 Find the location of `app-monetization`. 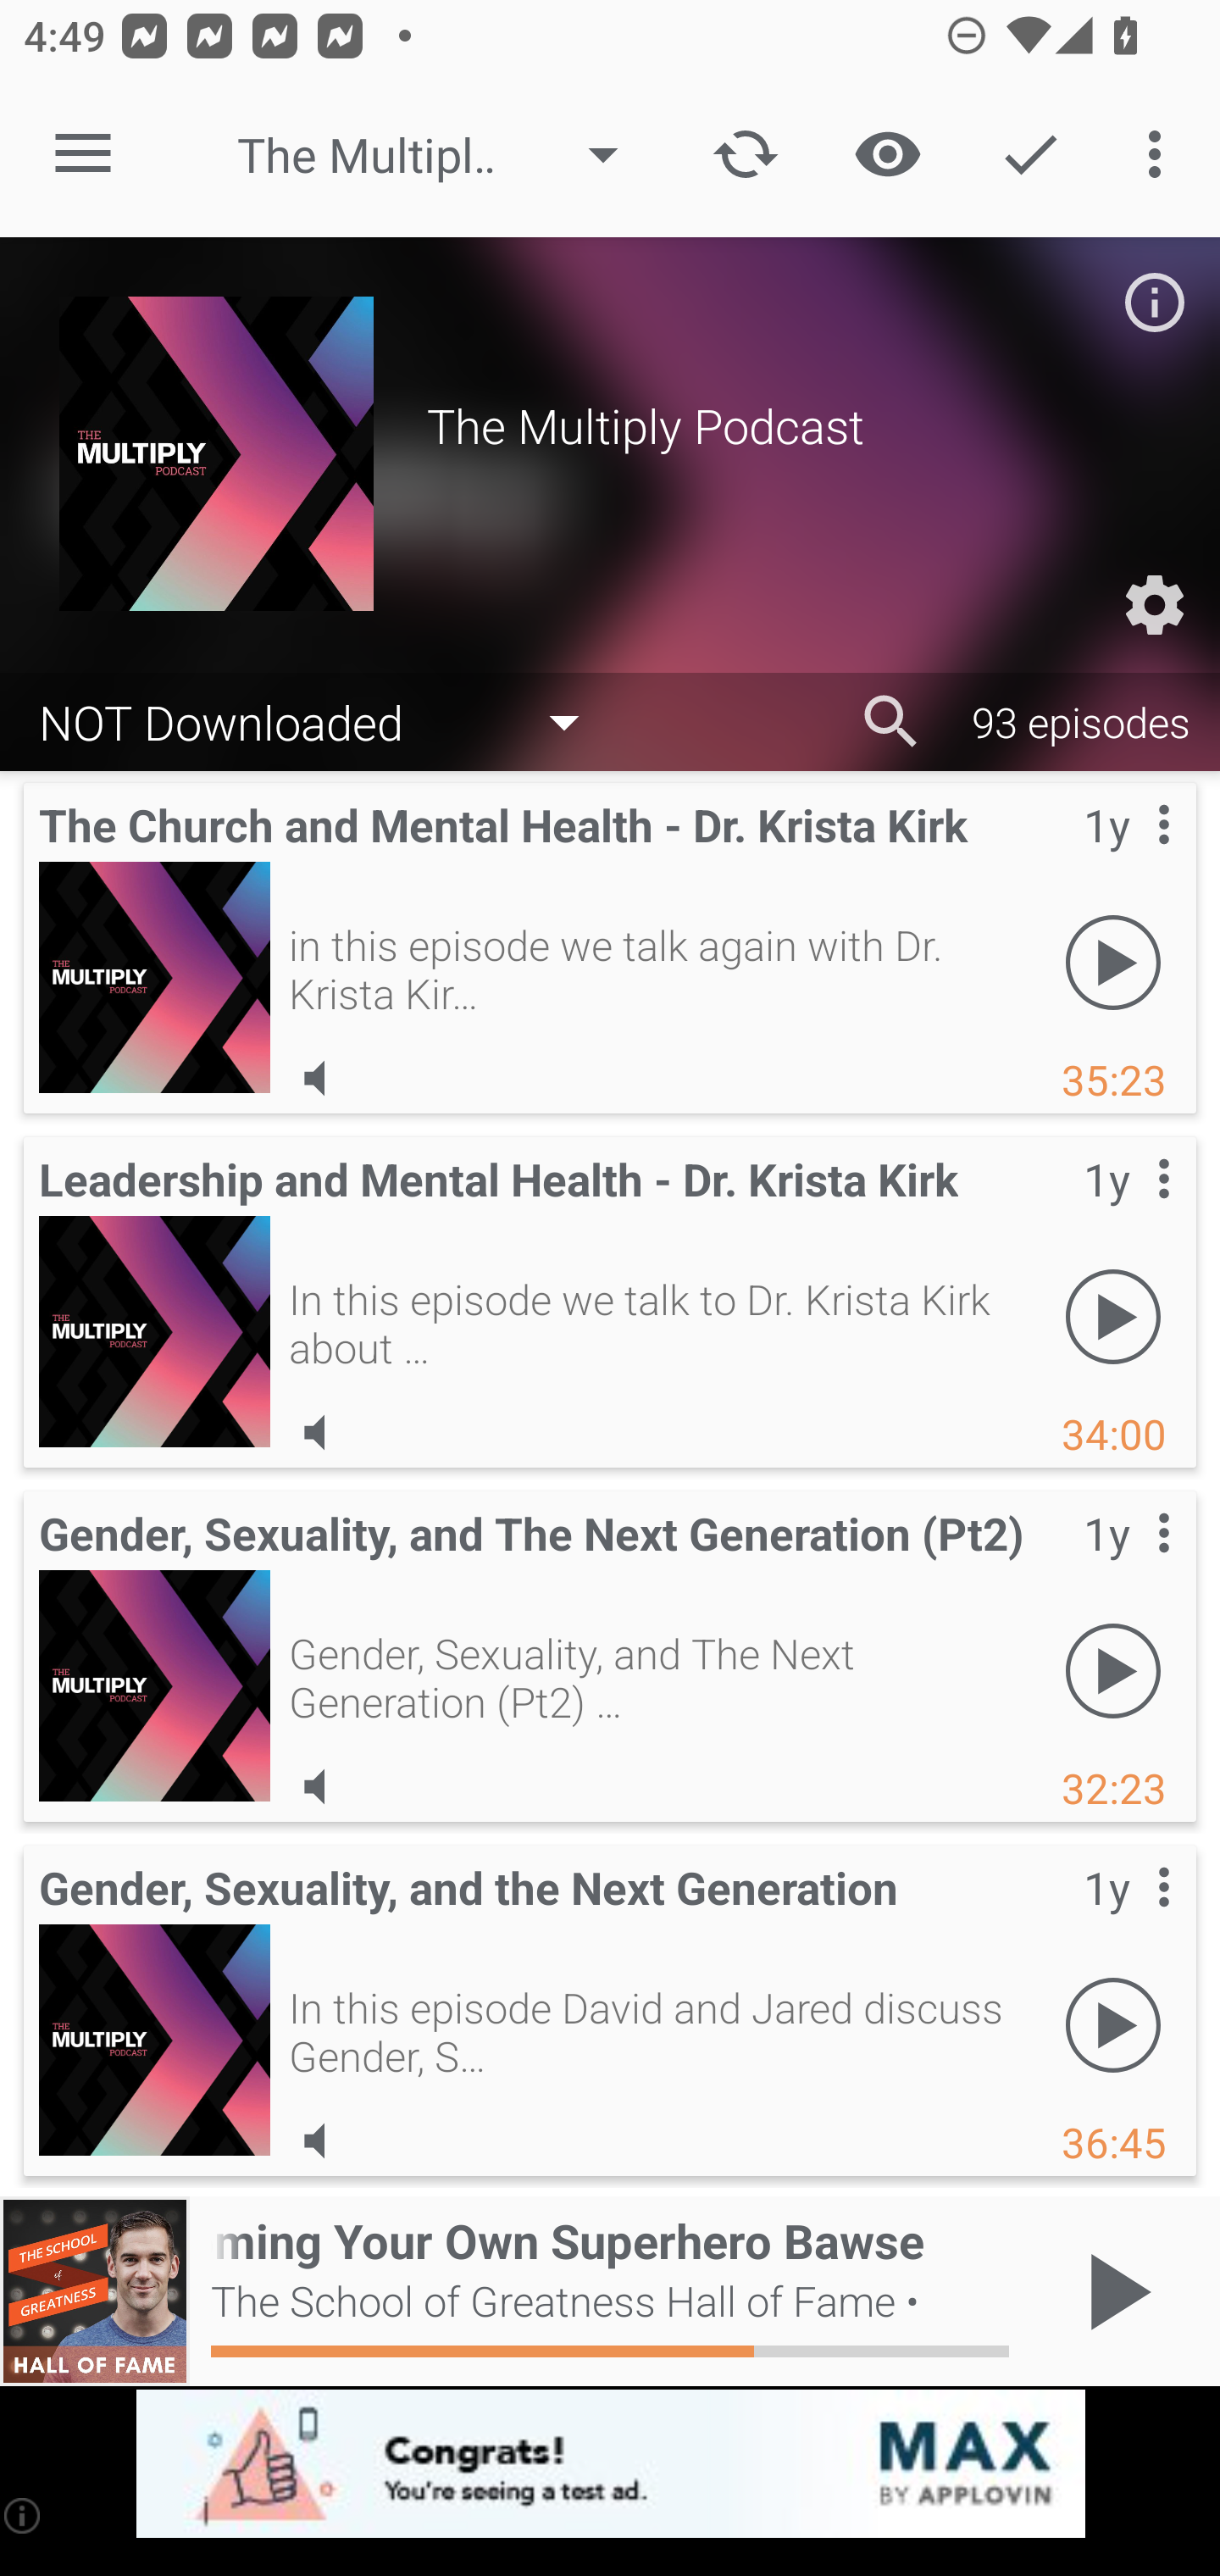

app-monetization is located at coordinates (610, 2465).